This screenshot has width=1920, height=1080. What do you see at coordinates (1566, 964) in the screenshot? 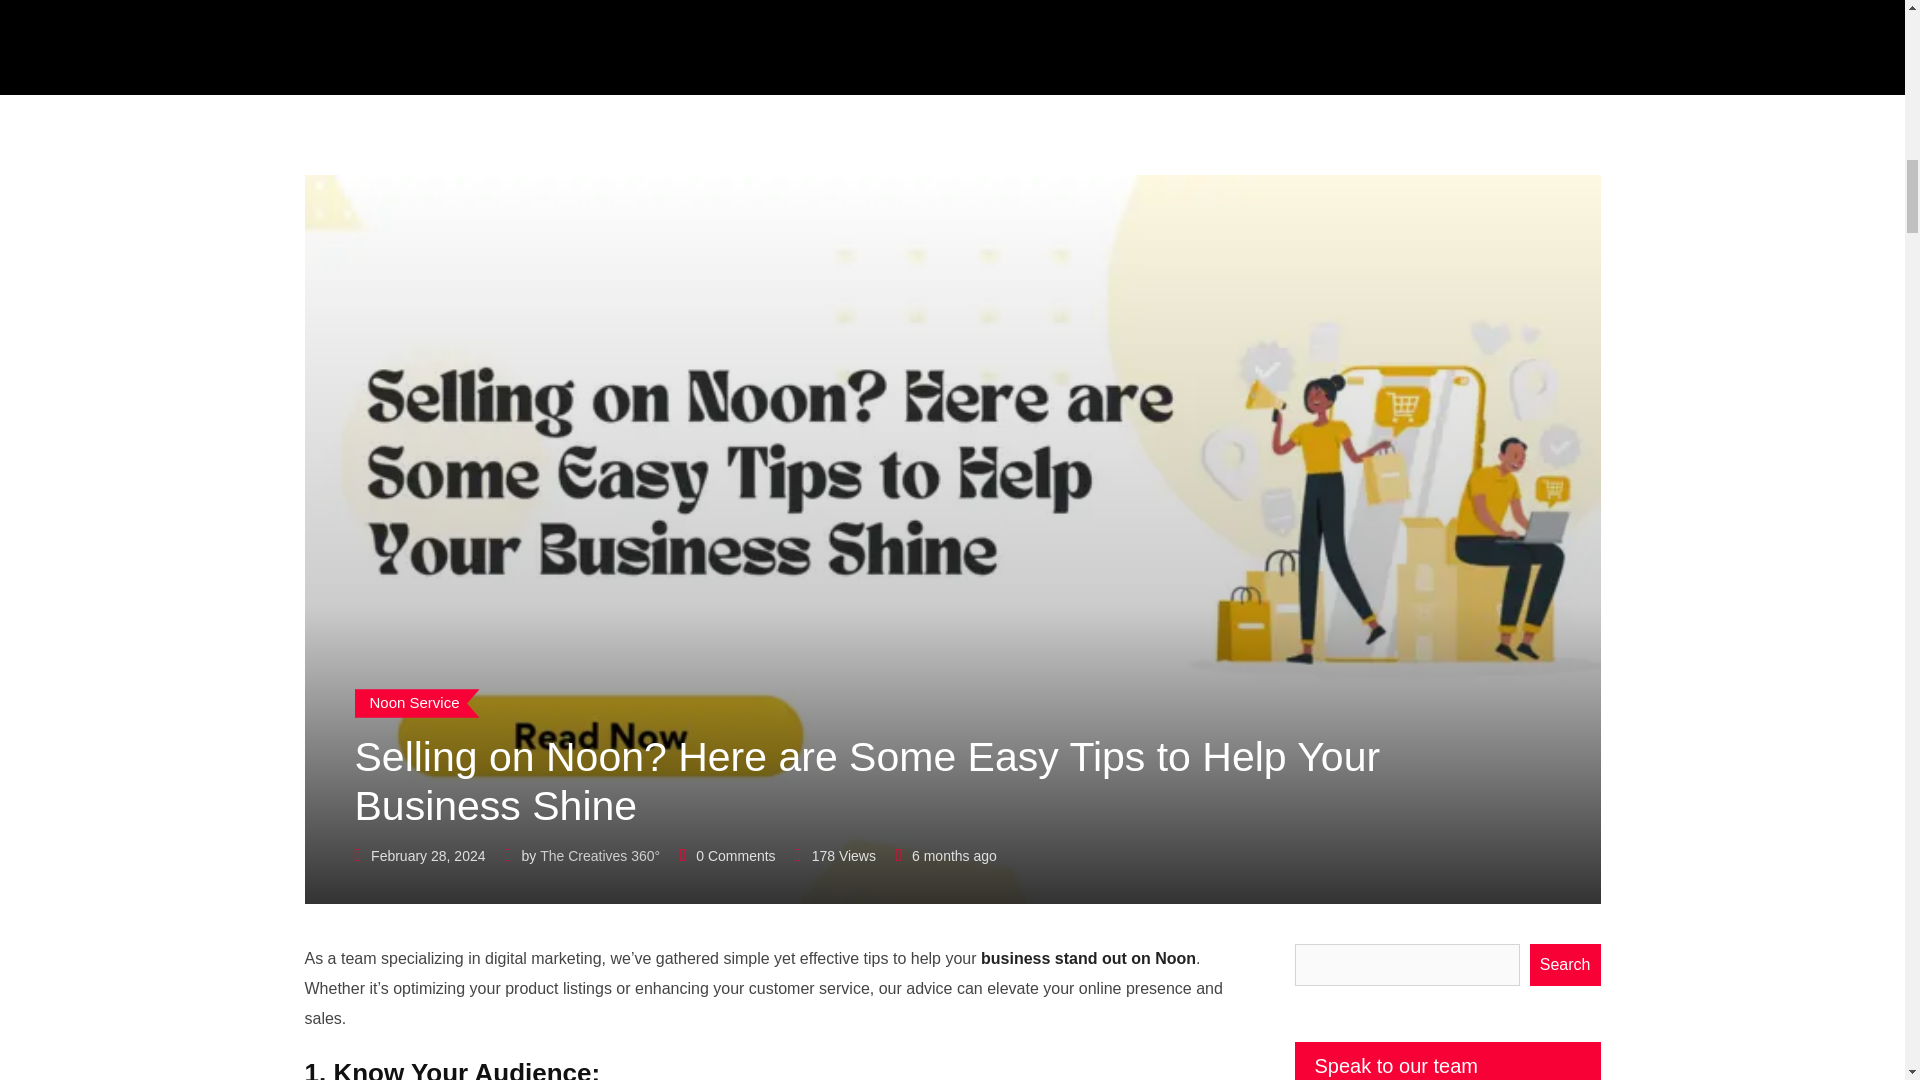
I see `Search` at bounding box center [1566, 964].